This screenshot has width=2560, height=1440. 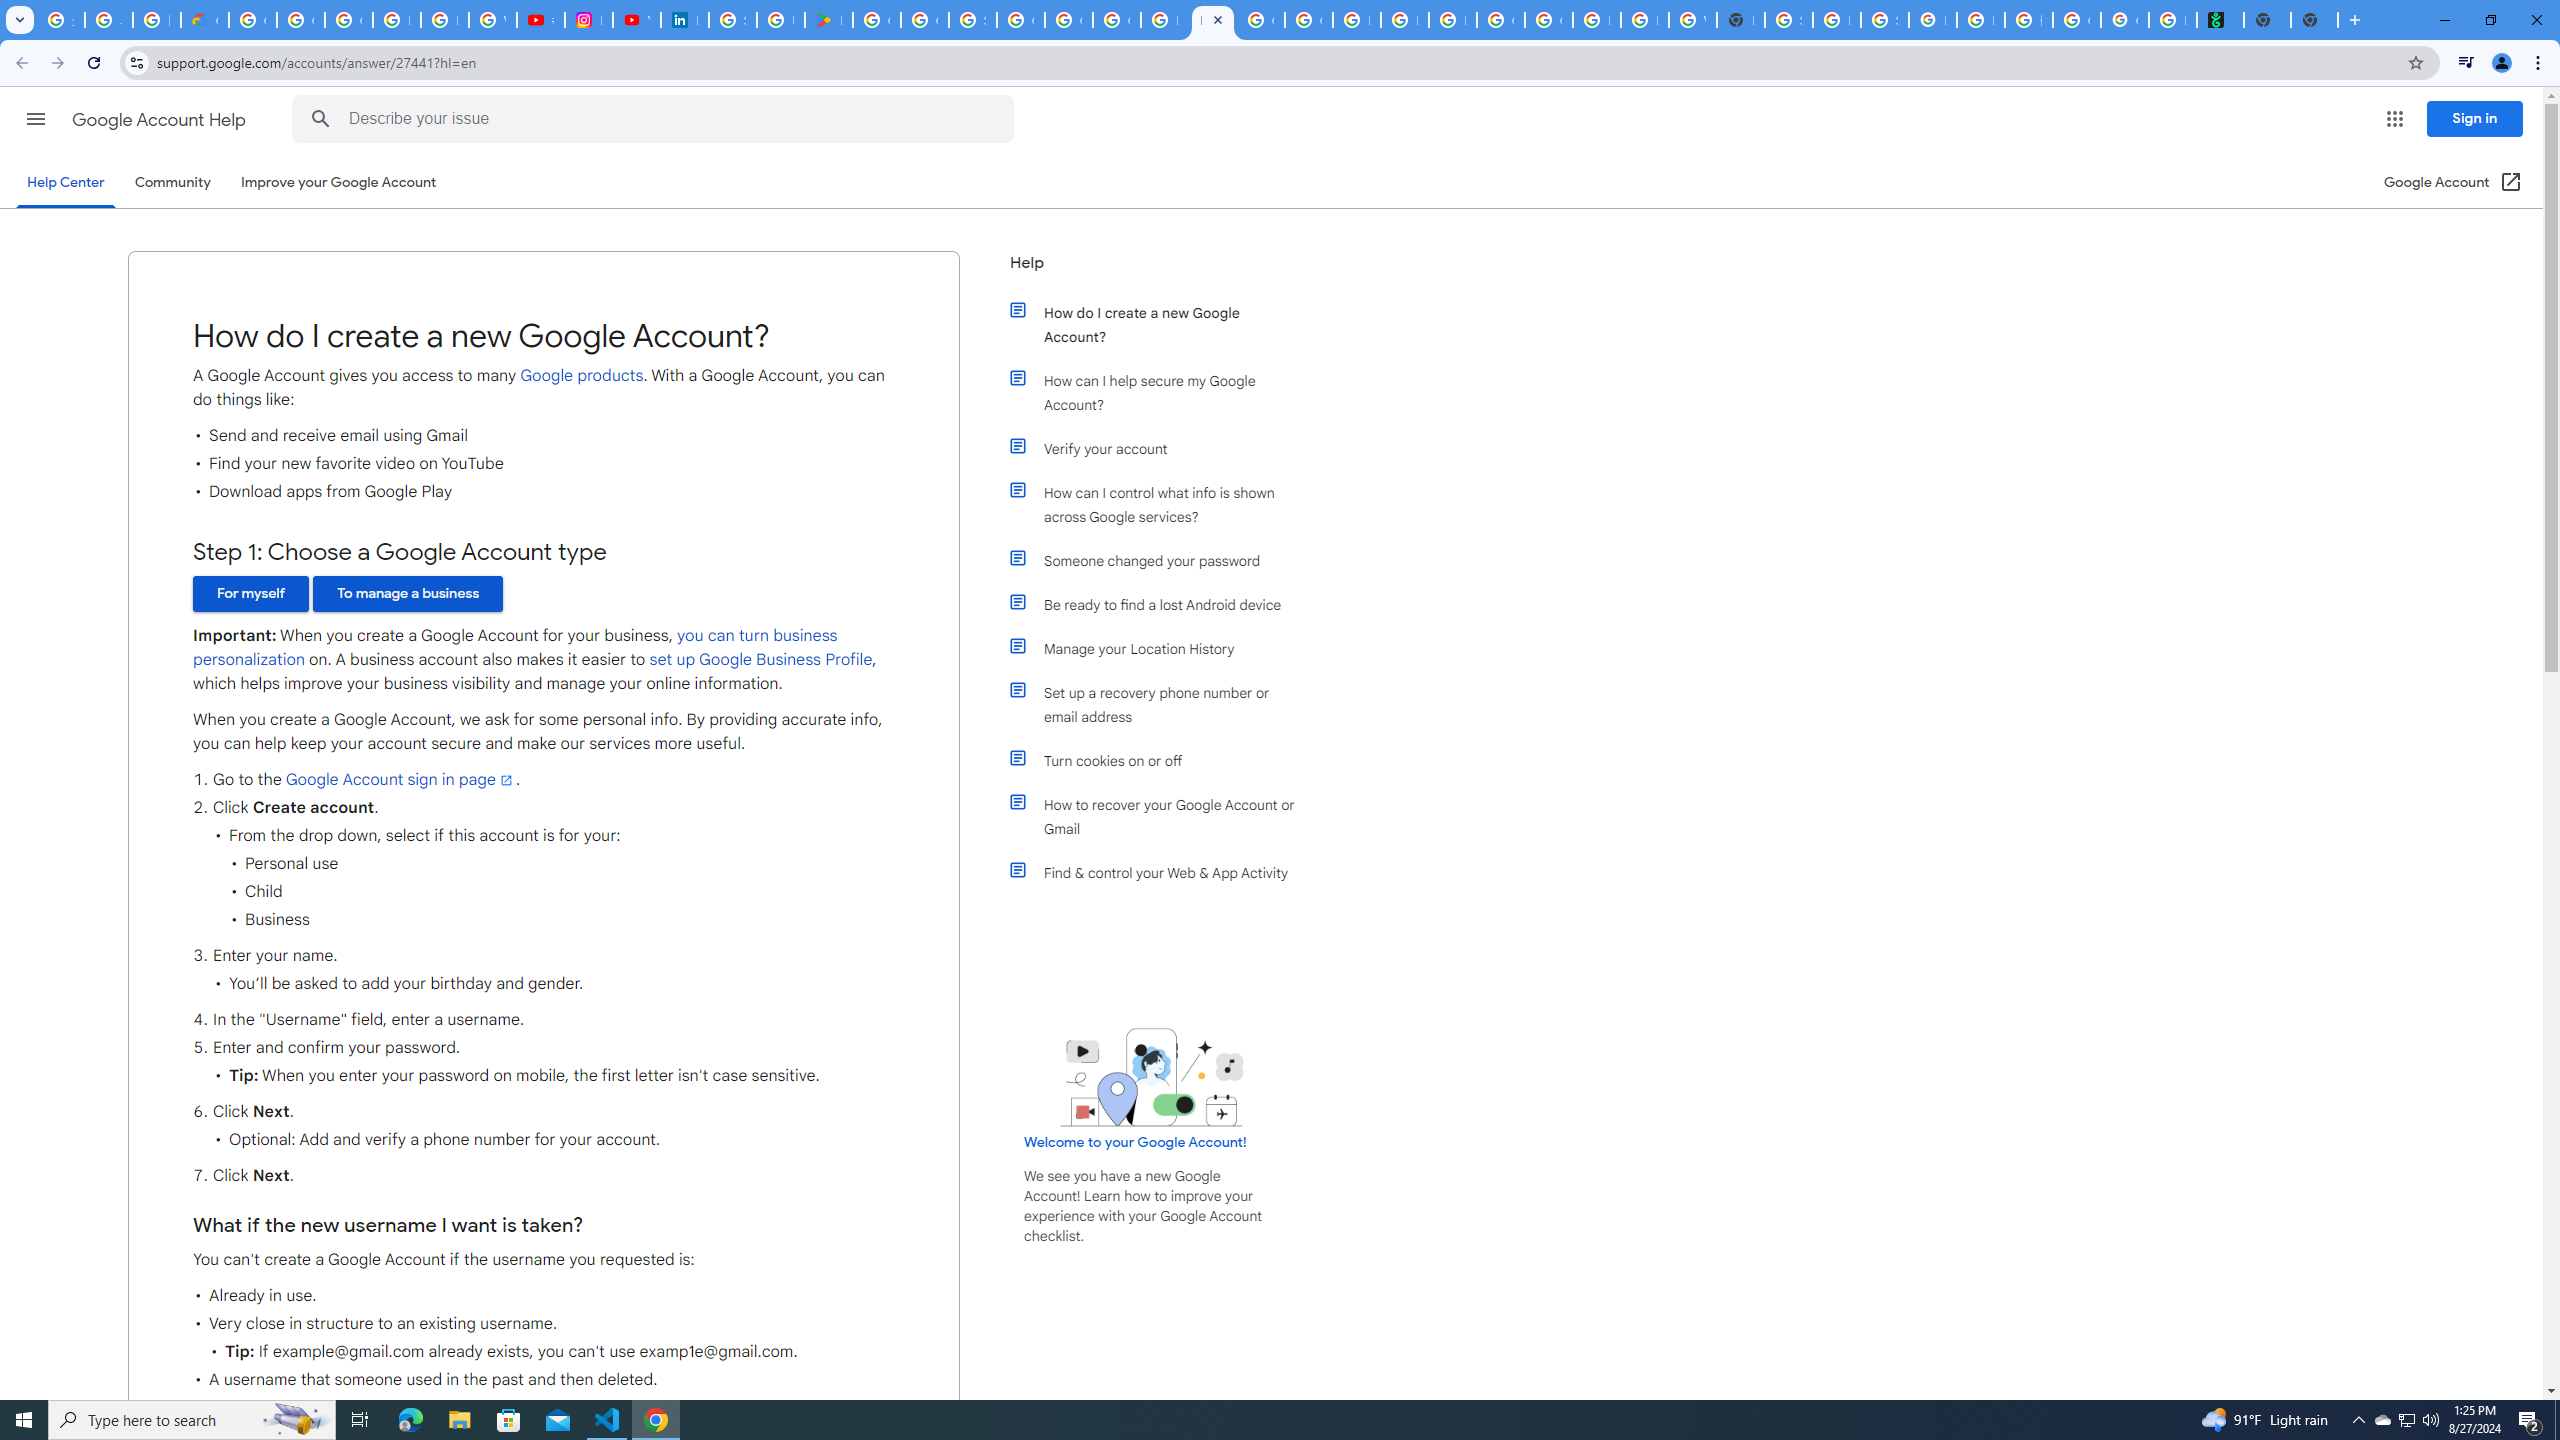 What do you see at coordinates (250, 594) in the screenshot?
I see `For myself` at bounding box center [250, 594].